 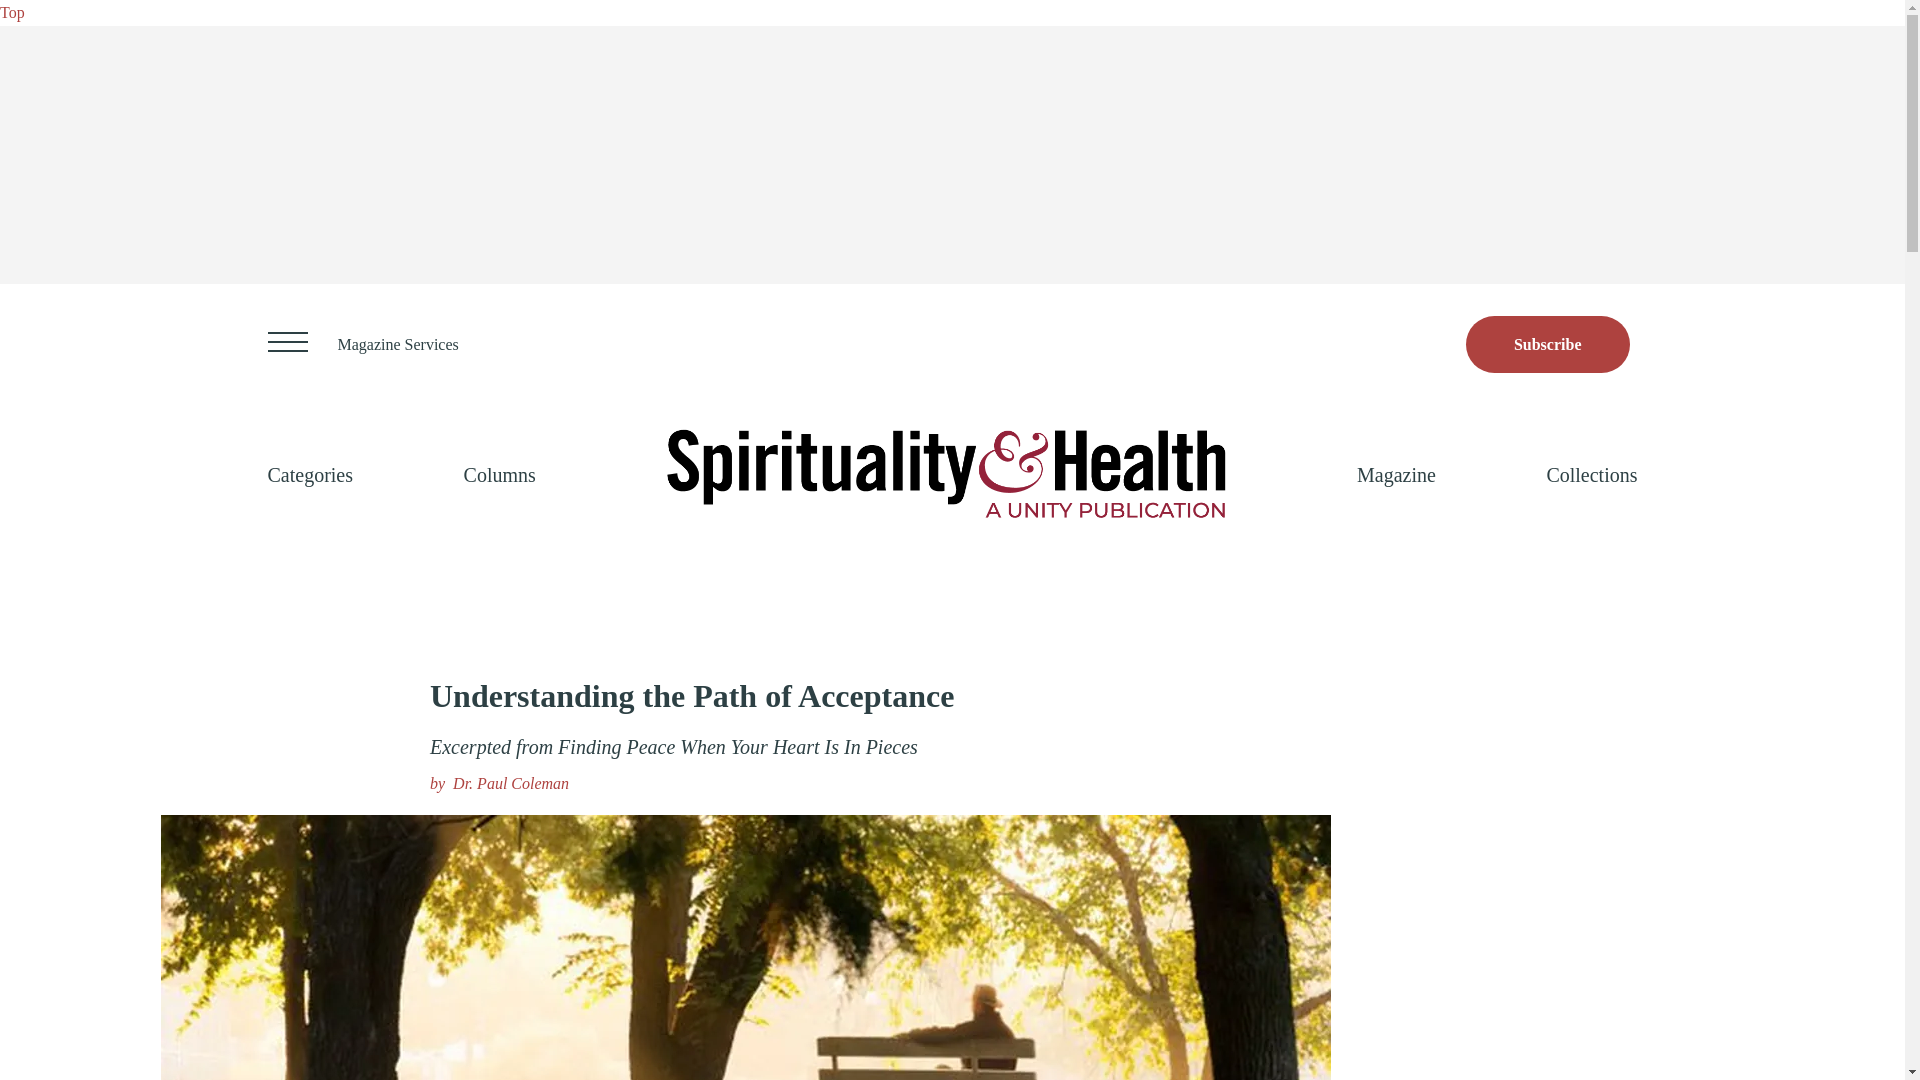 What do you see at coordinates (310, 474) in the screenshot?
I see `Categories` at bounding box center [310, 474].